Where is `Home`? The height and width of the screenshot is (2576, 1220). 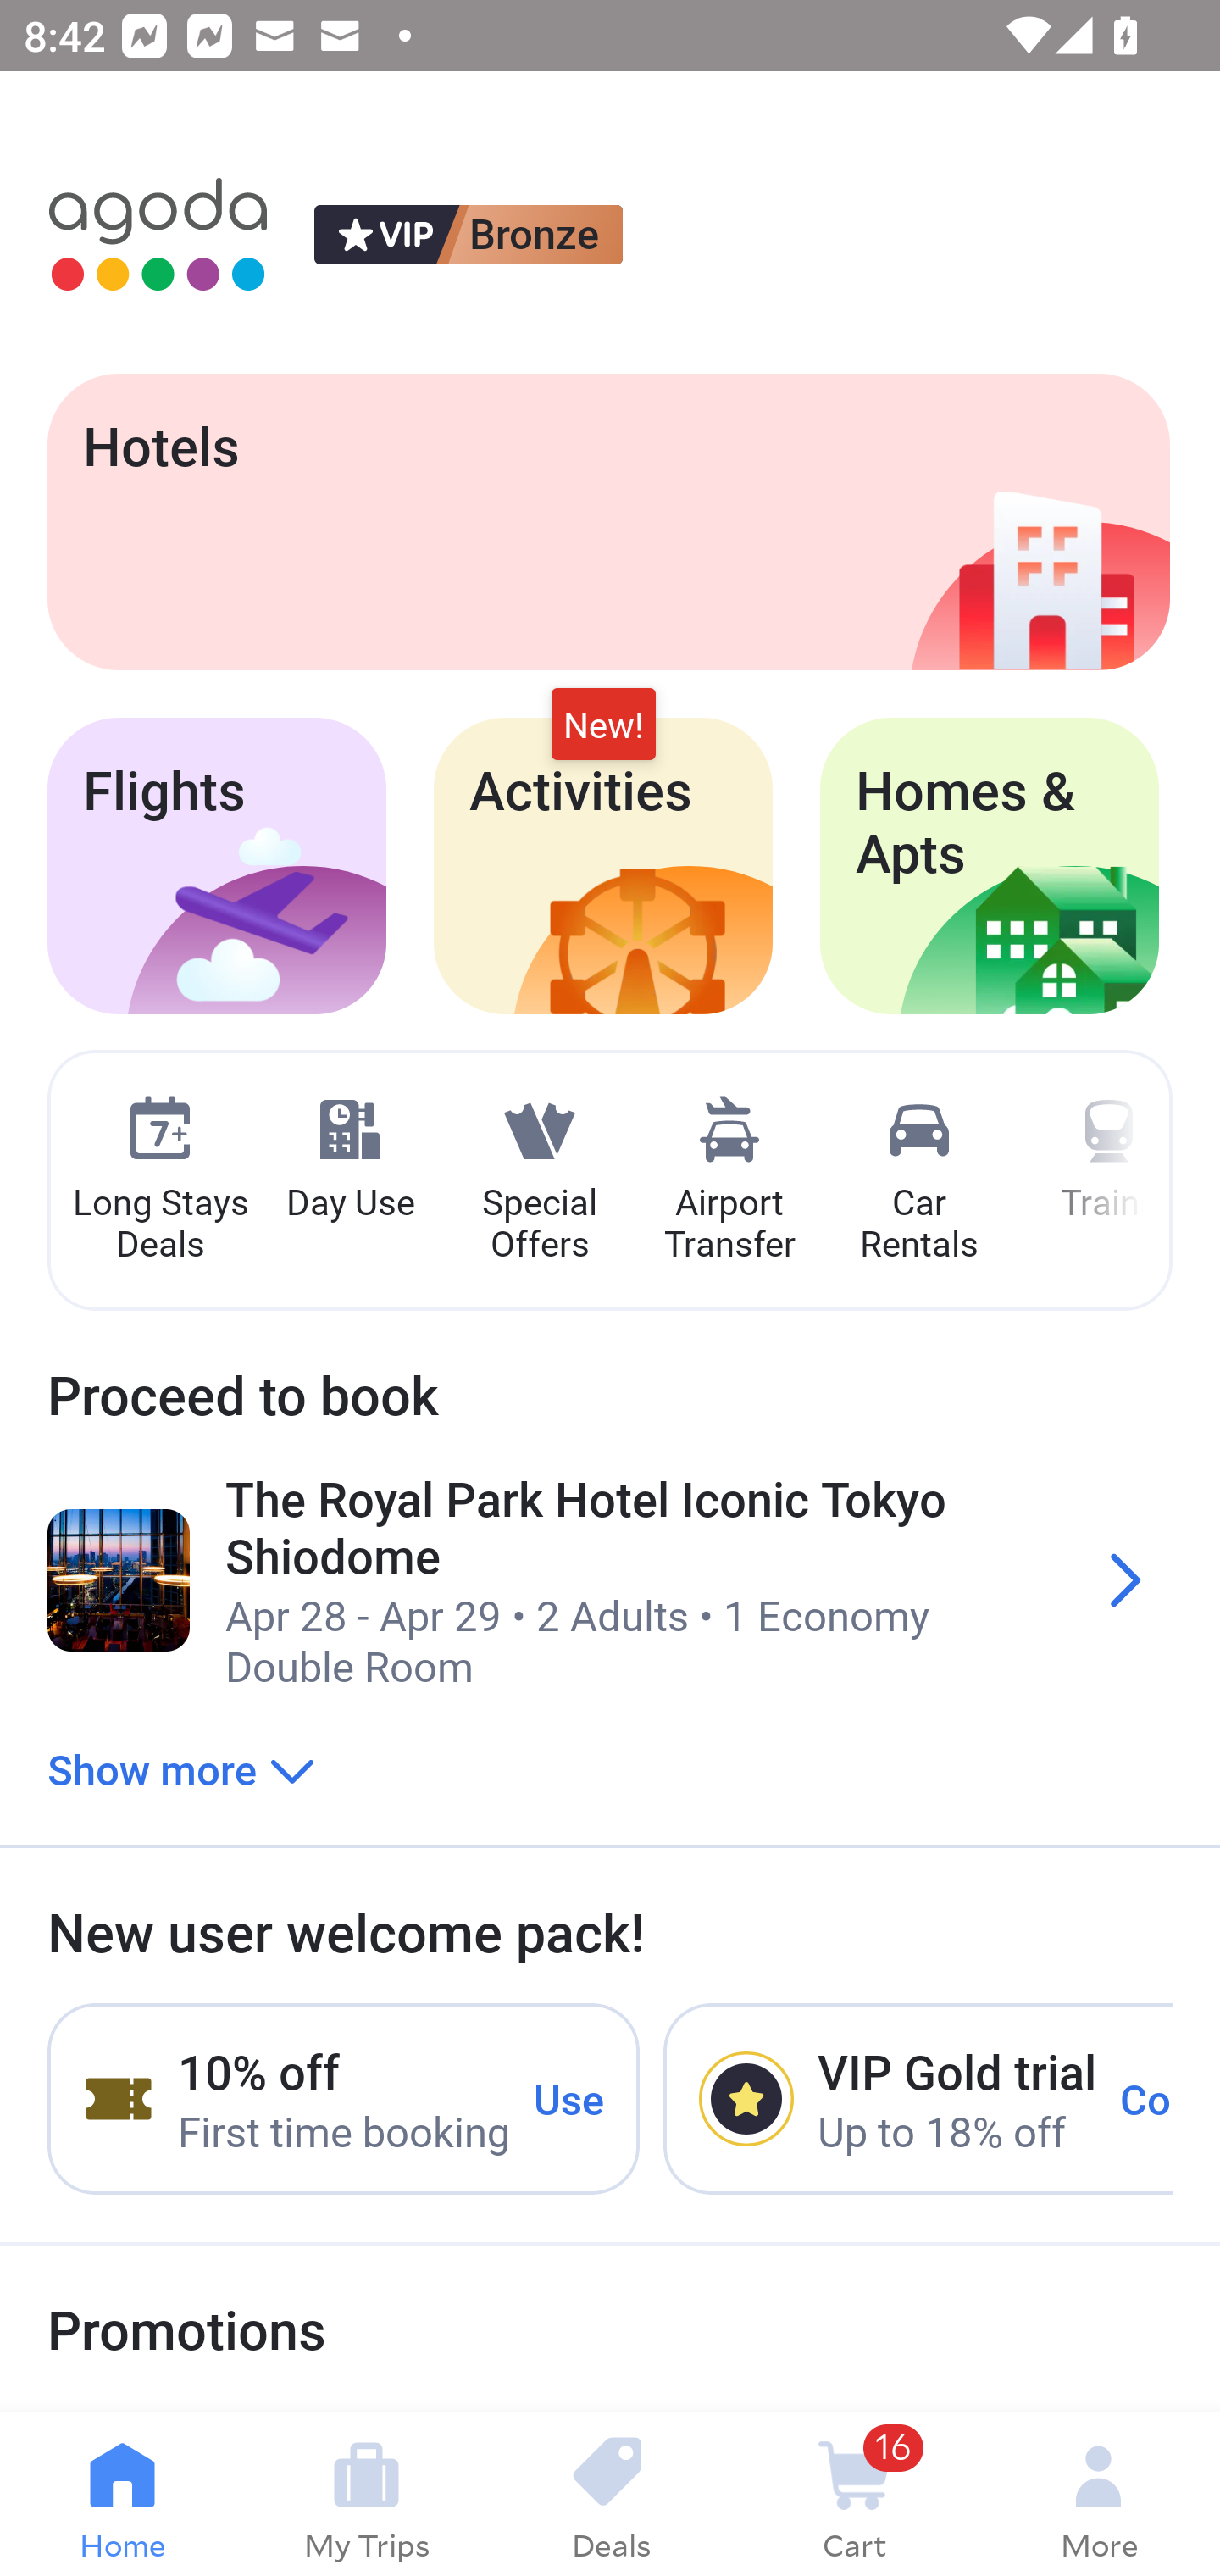 Home is located at coordinates (122, 2495).